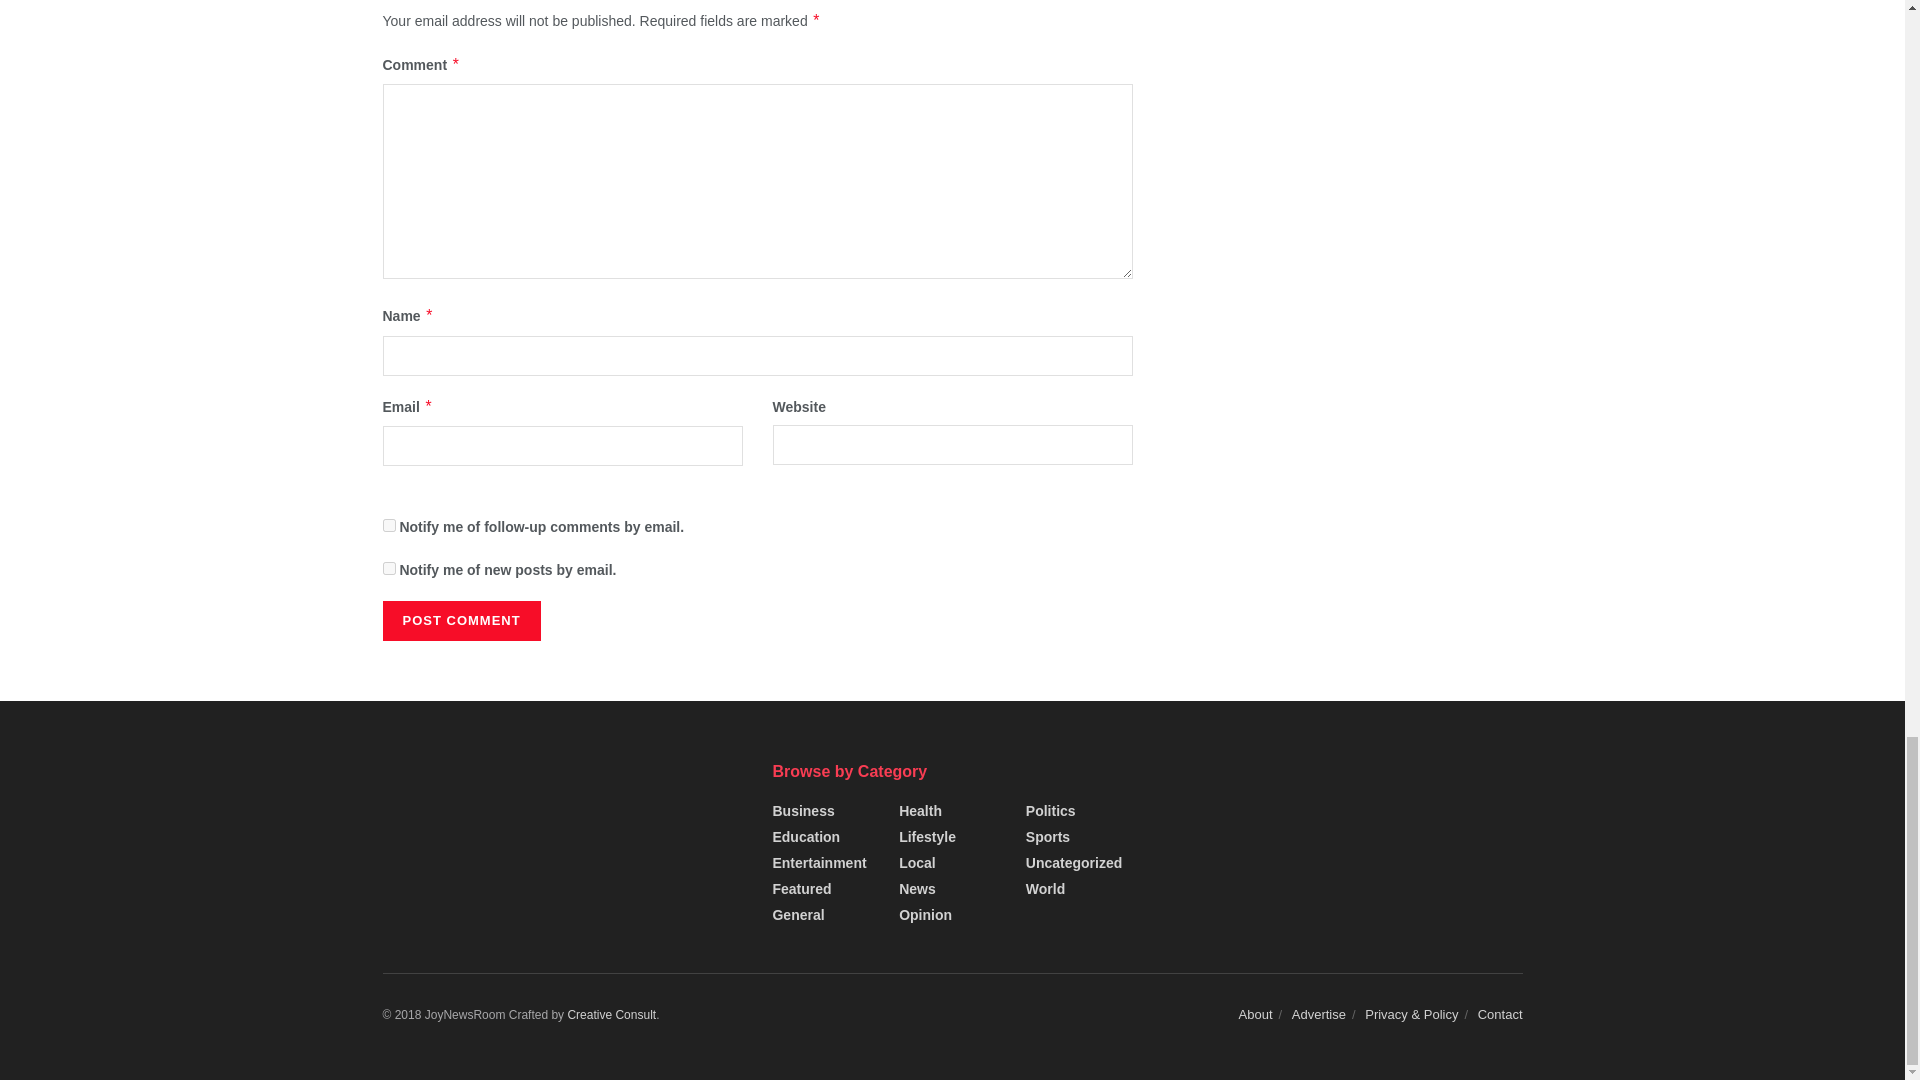  I want to click on Post Comment, so click(460, 620).